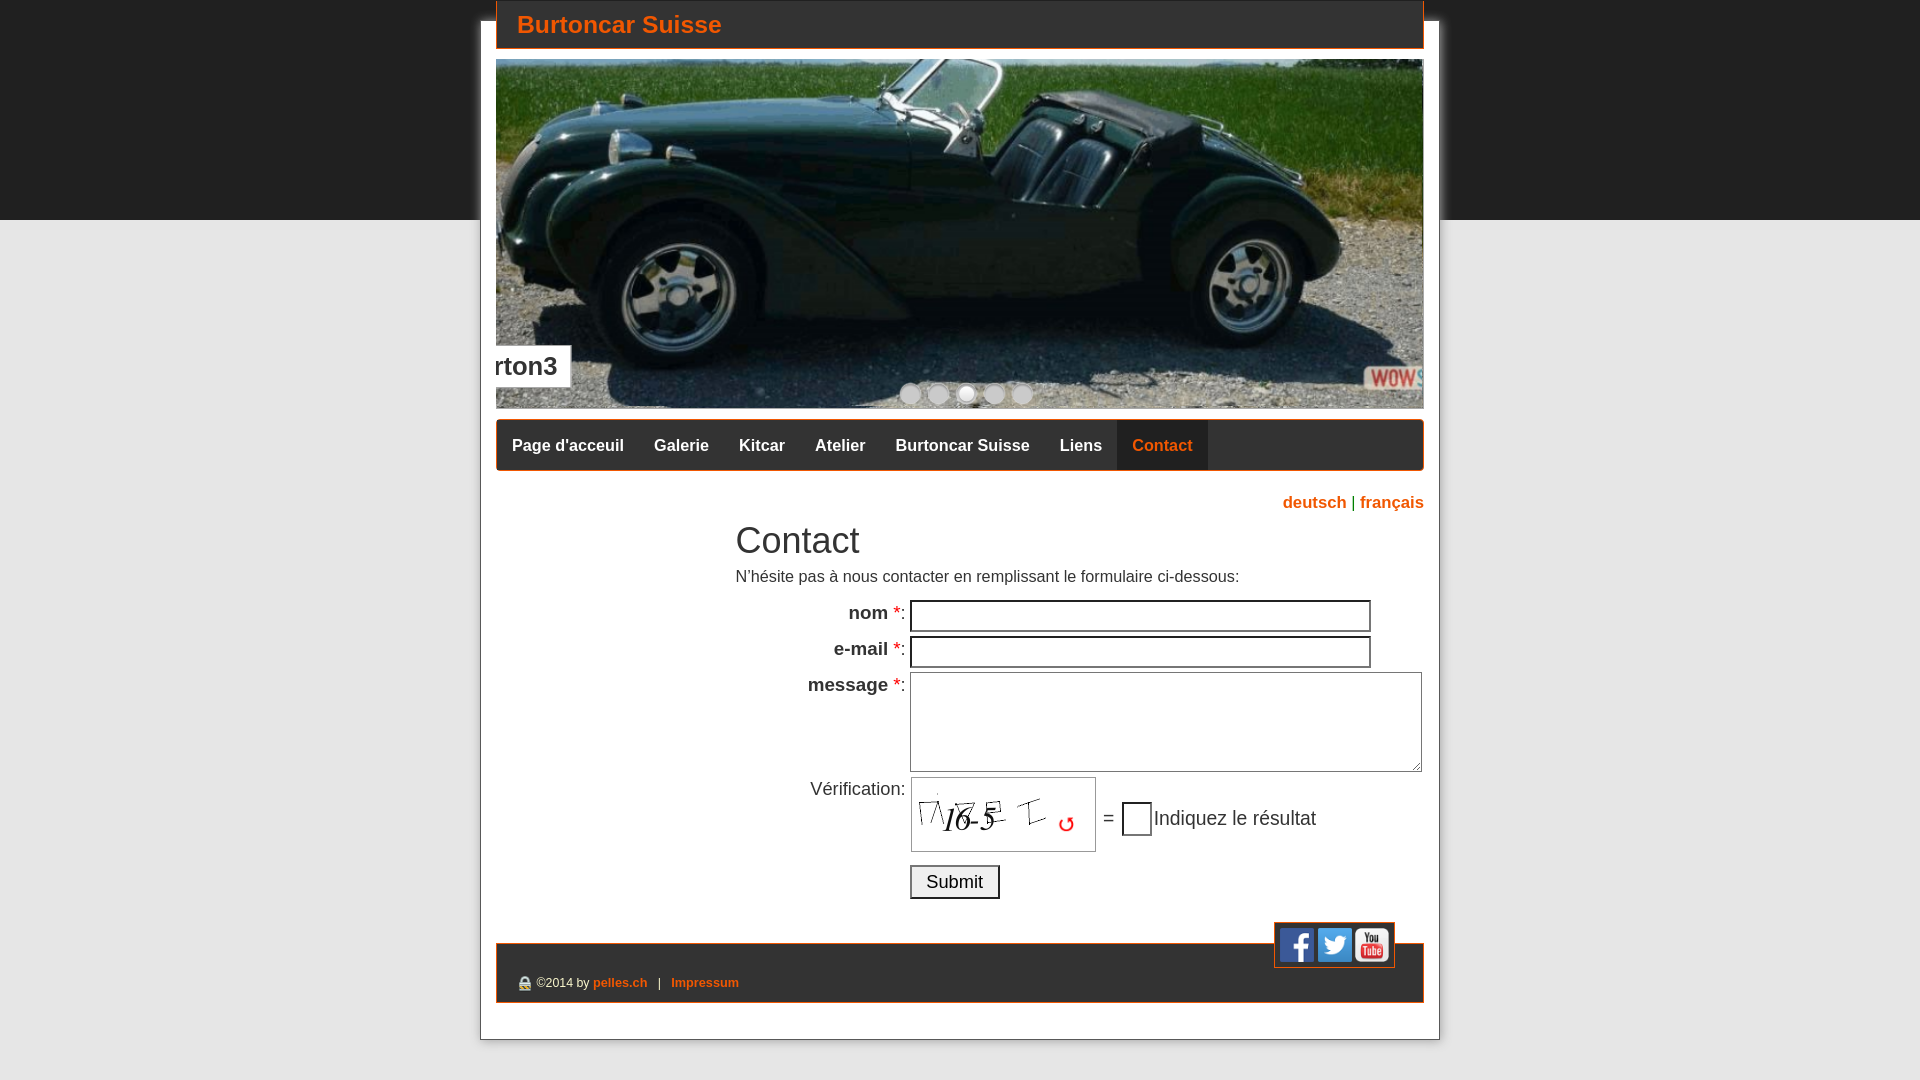 The height and width of the screenshot is (1080, 1920). Describe the element at coordinates (1162, 445) in the screenshot. I see `Contact` at that location.